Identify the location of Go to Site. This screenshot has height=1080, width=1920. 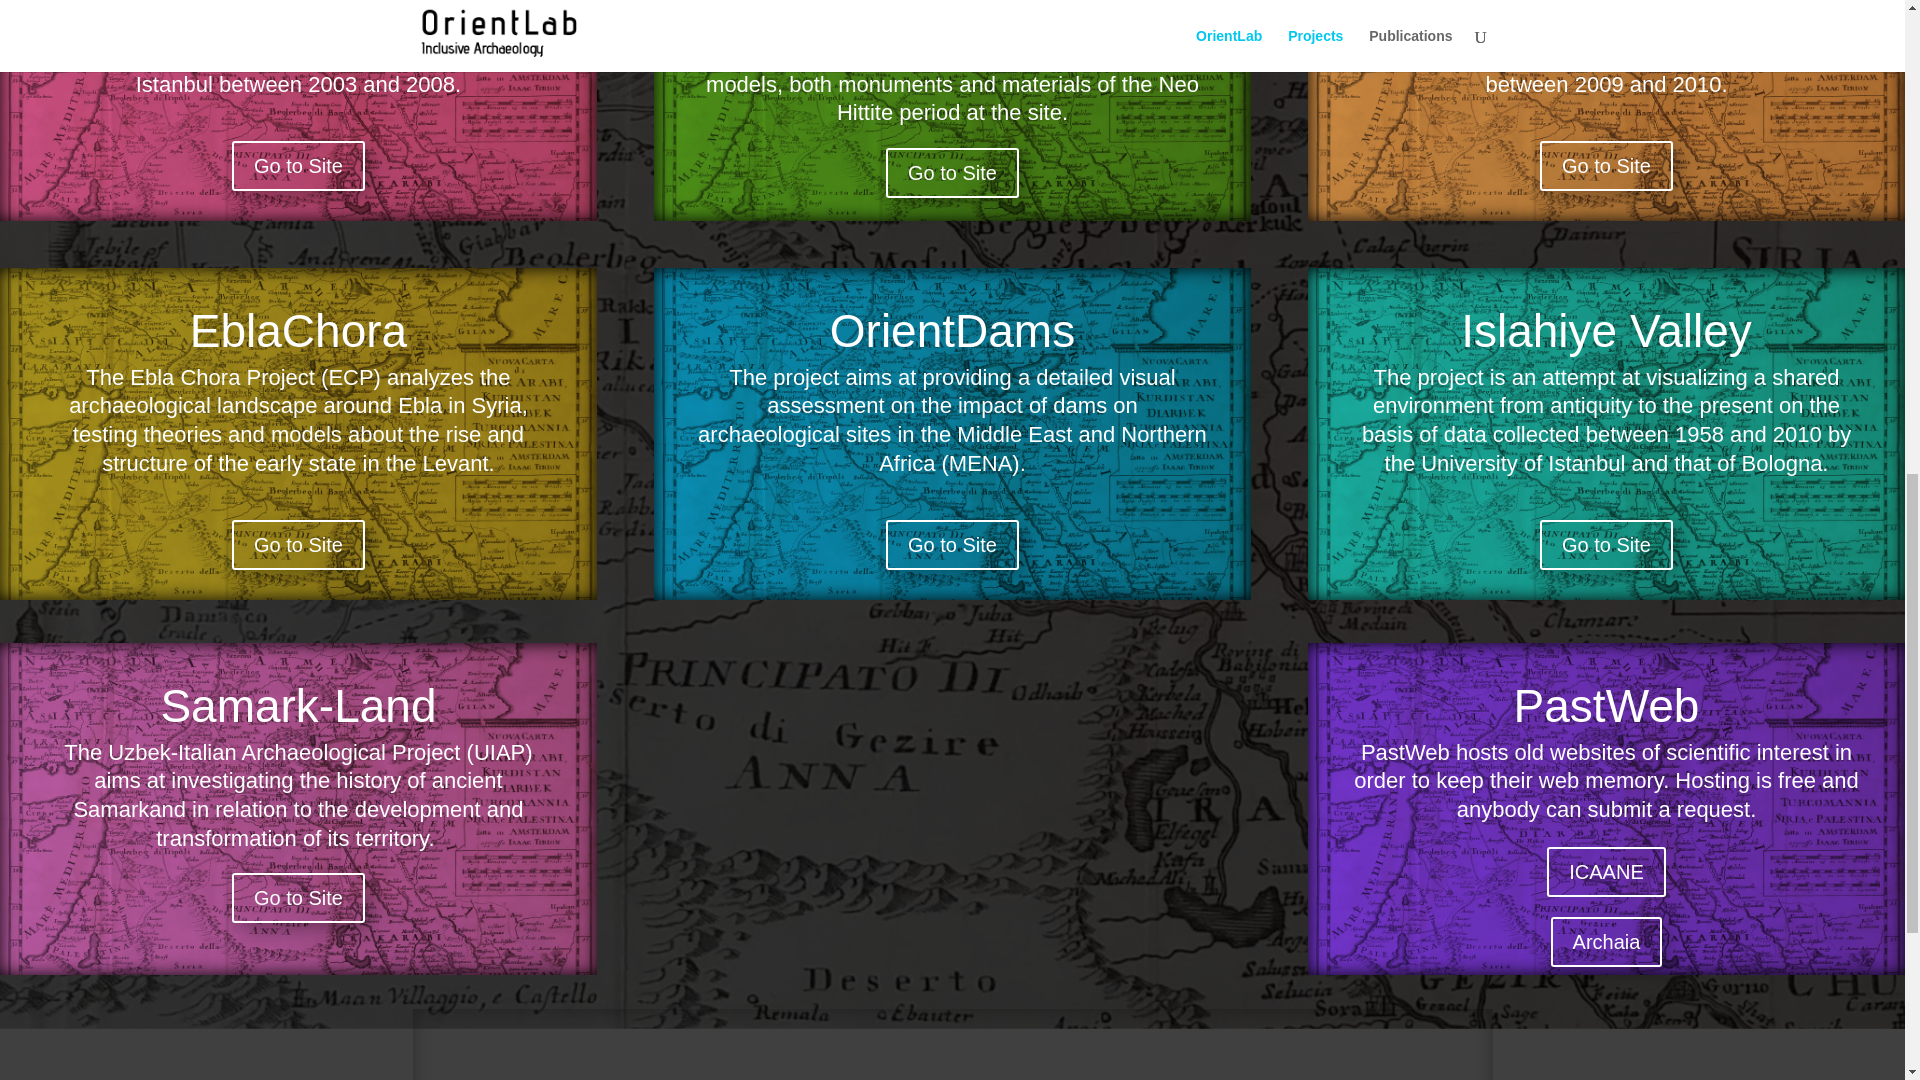
(952, 544).